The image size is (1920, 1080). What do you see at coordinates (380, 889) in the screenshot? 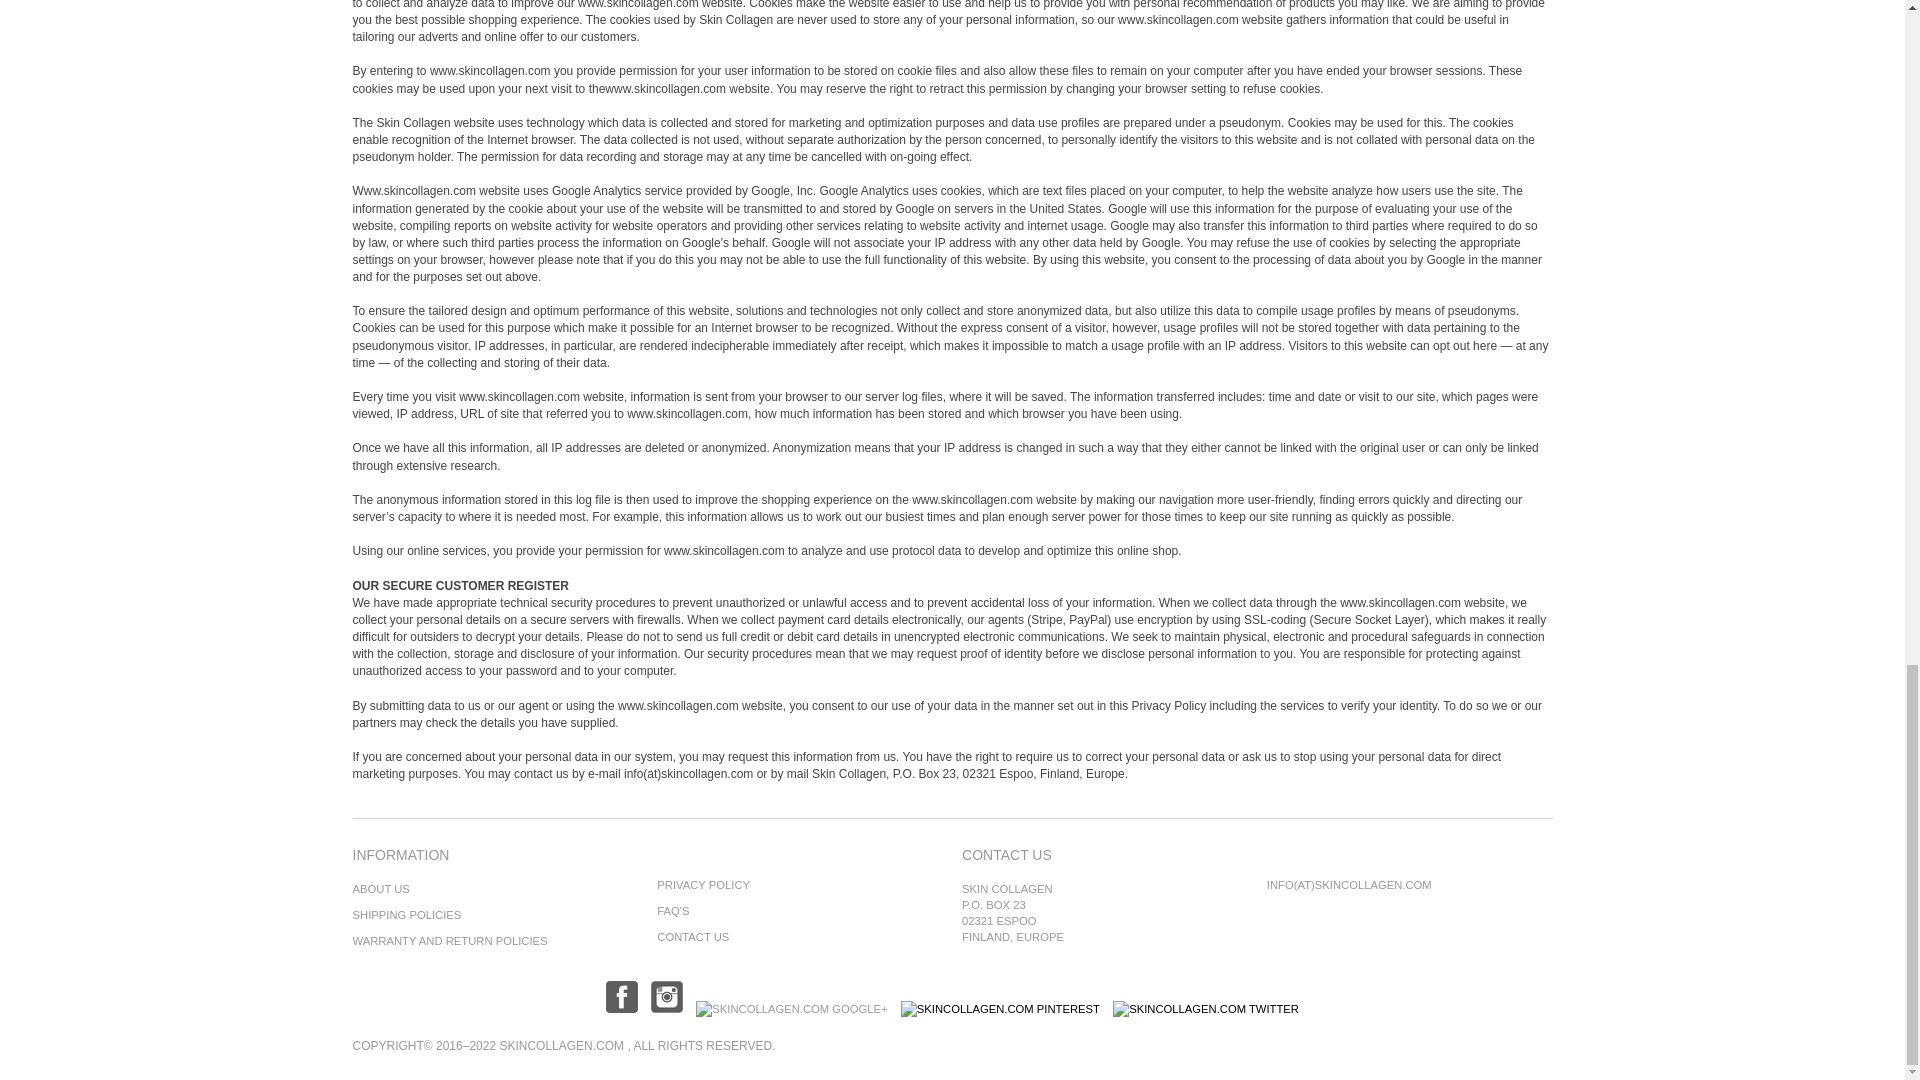
I see `ABOUT US` at bounding box center [380, 889].